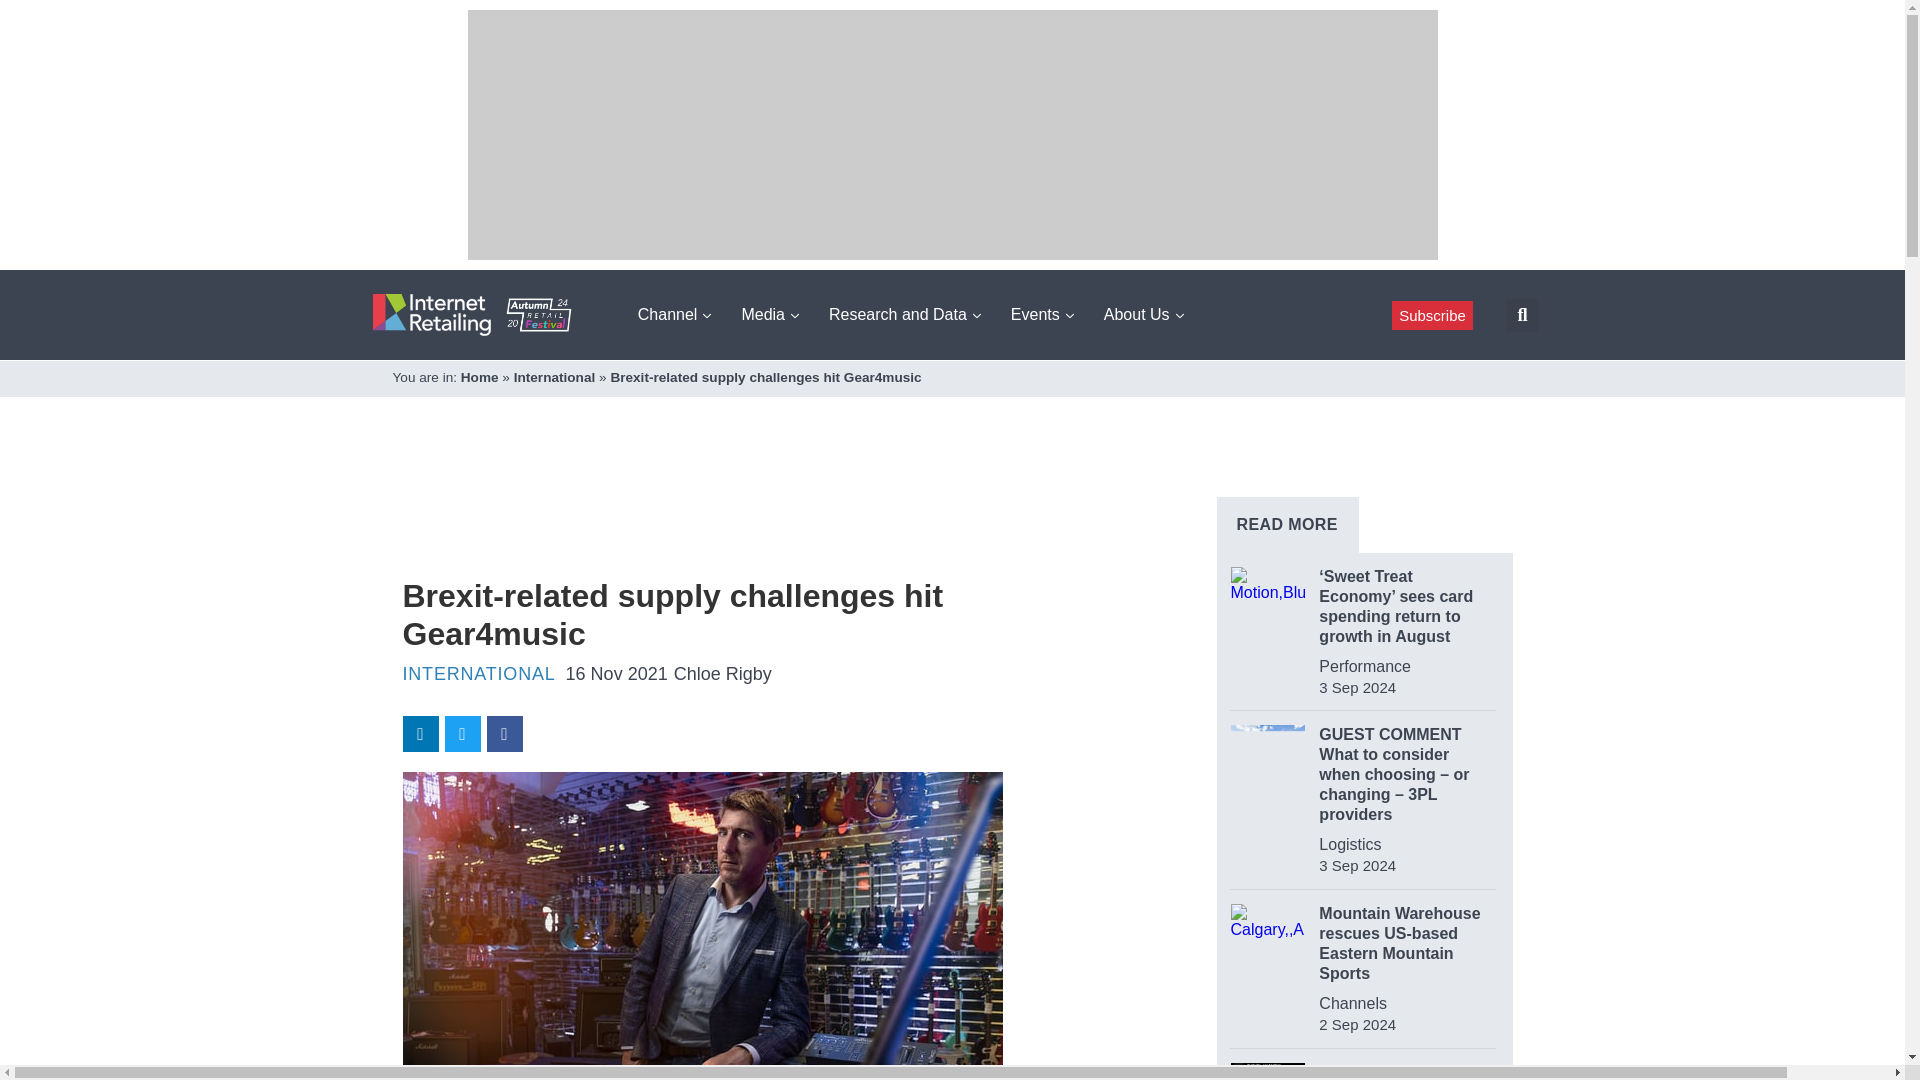  Describe the element at coordinates (904, 314) in the screenshot. I see `Research and Data` at that location.